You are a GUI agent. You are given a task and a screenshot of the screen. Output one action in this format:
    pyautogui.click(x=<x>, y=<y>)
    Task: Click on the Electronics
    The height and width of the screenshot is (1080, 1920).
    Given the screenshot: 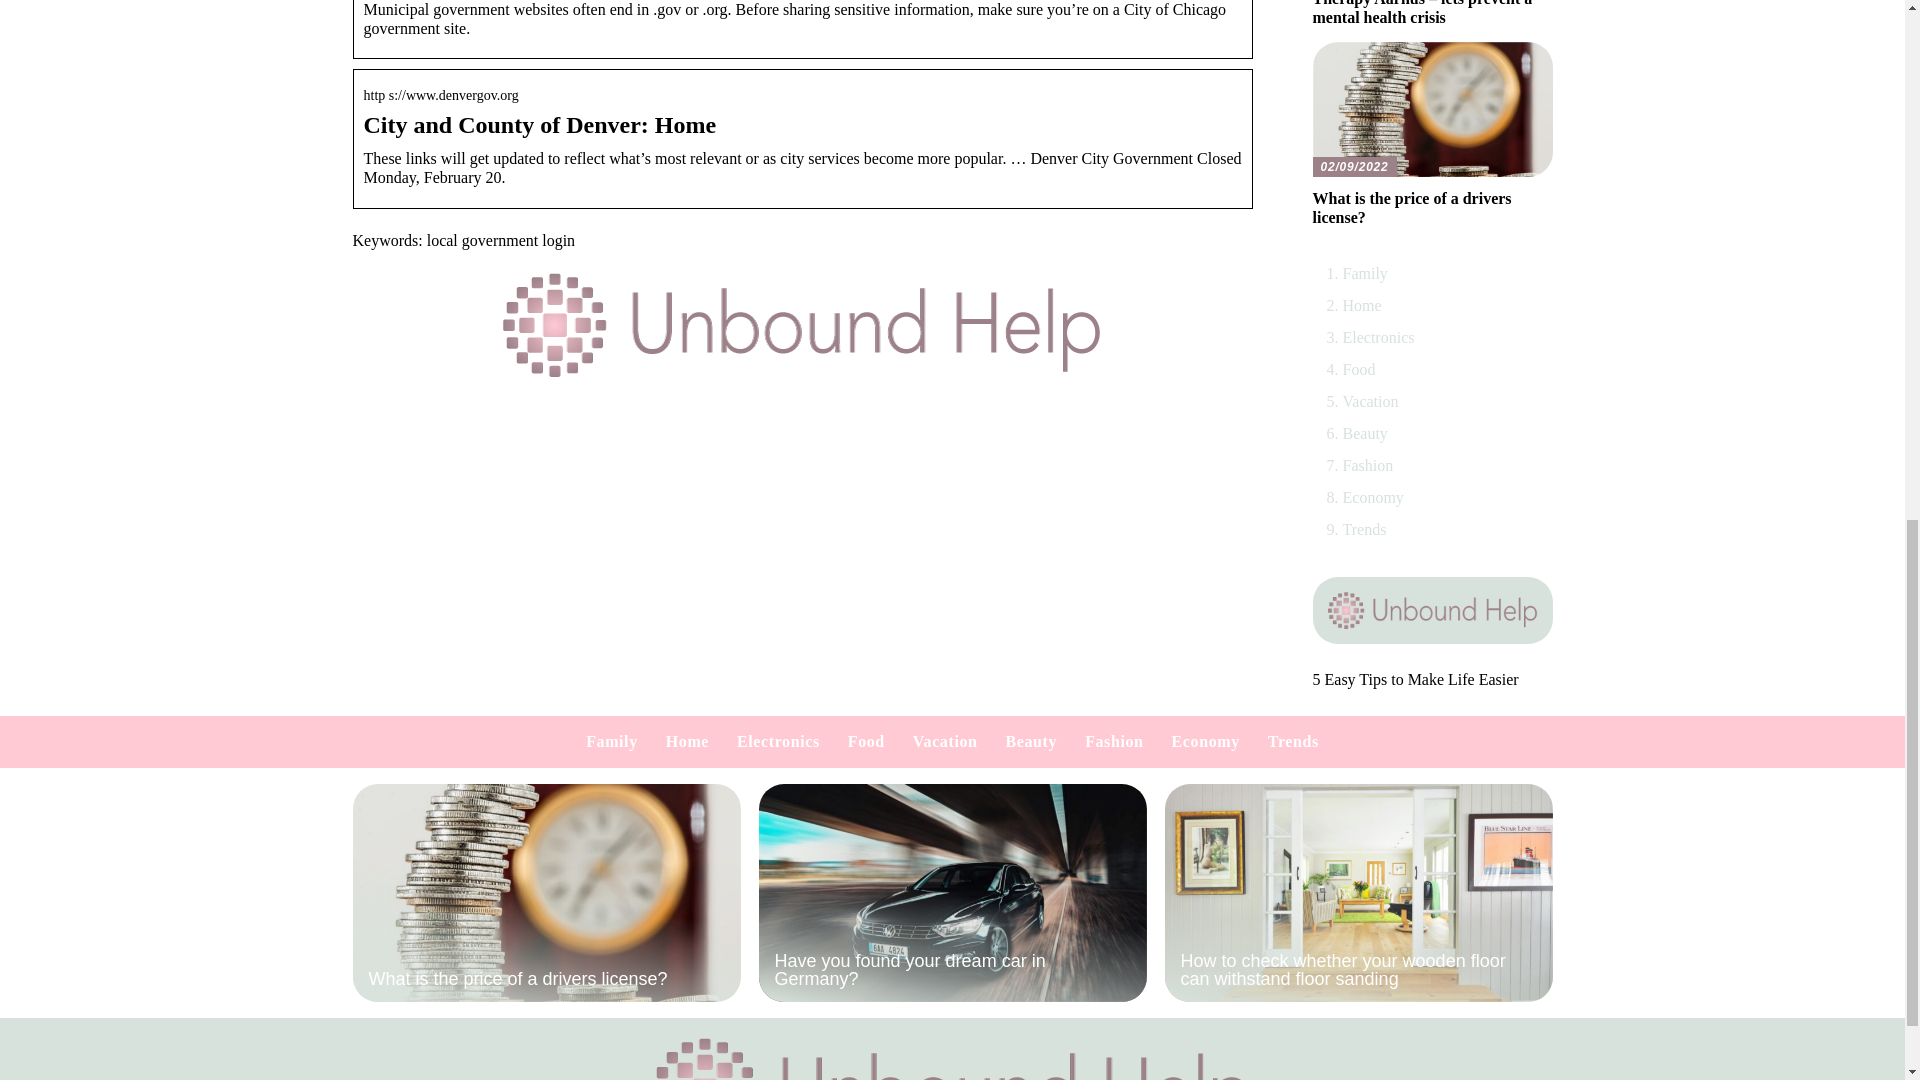 What is the action you would take?
    pyautogui.click(x=1378, y=337)
    